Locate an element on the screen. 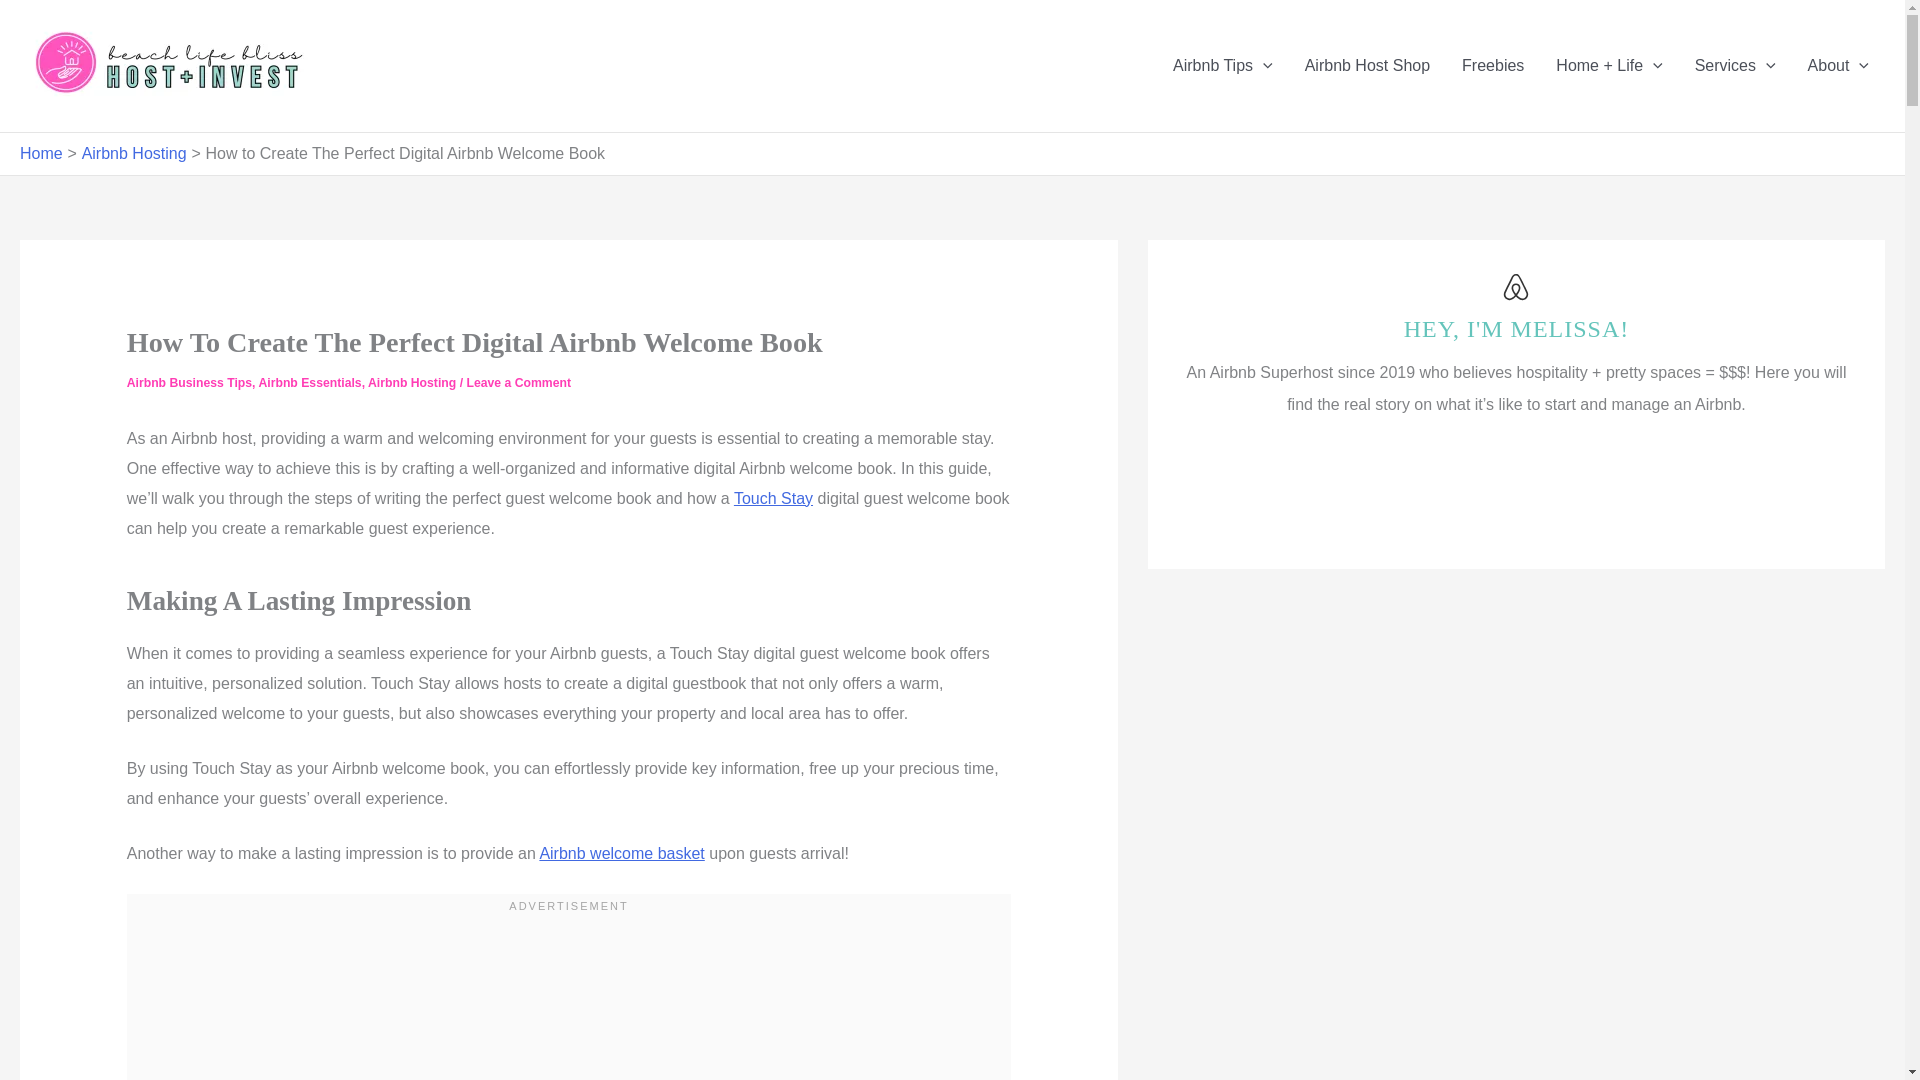 This screenshot has width=1920, height=1080. About is located at coordinates (1838, 65).